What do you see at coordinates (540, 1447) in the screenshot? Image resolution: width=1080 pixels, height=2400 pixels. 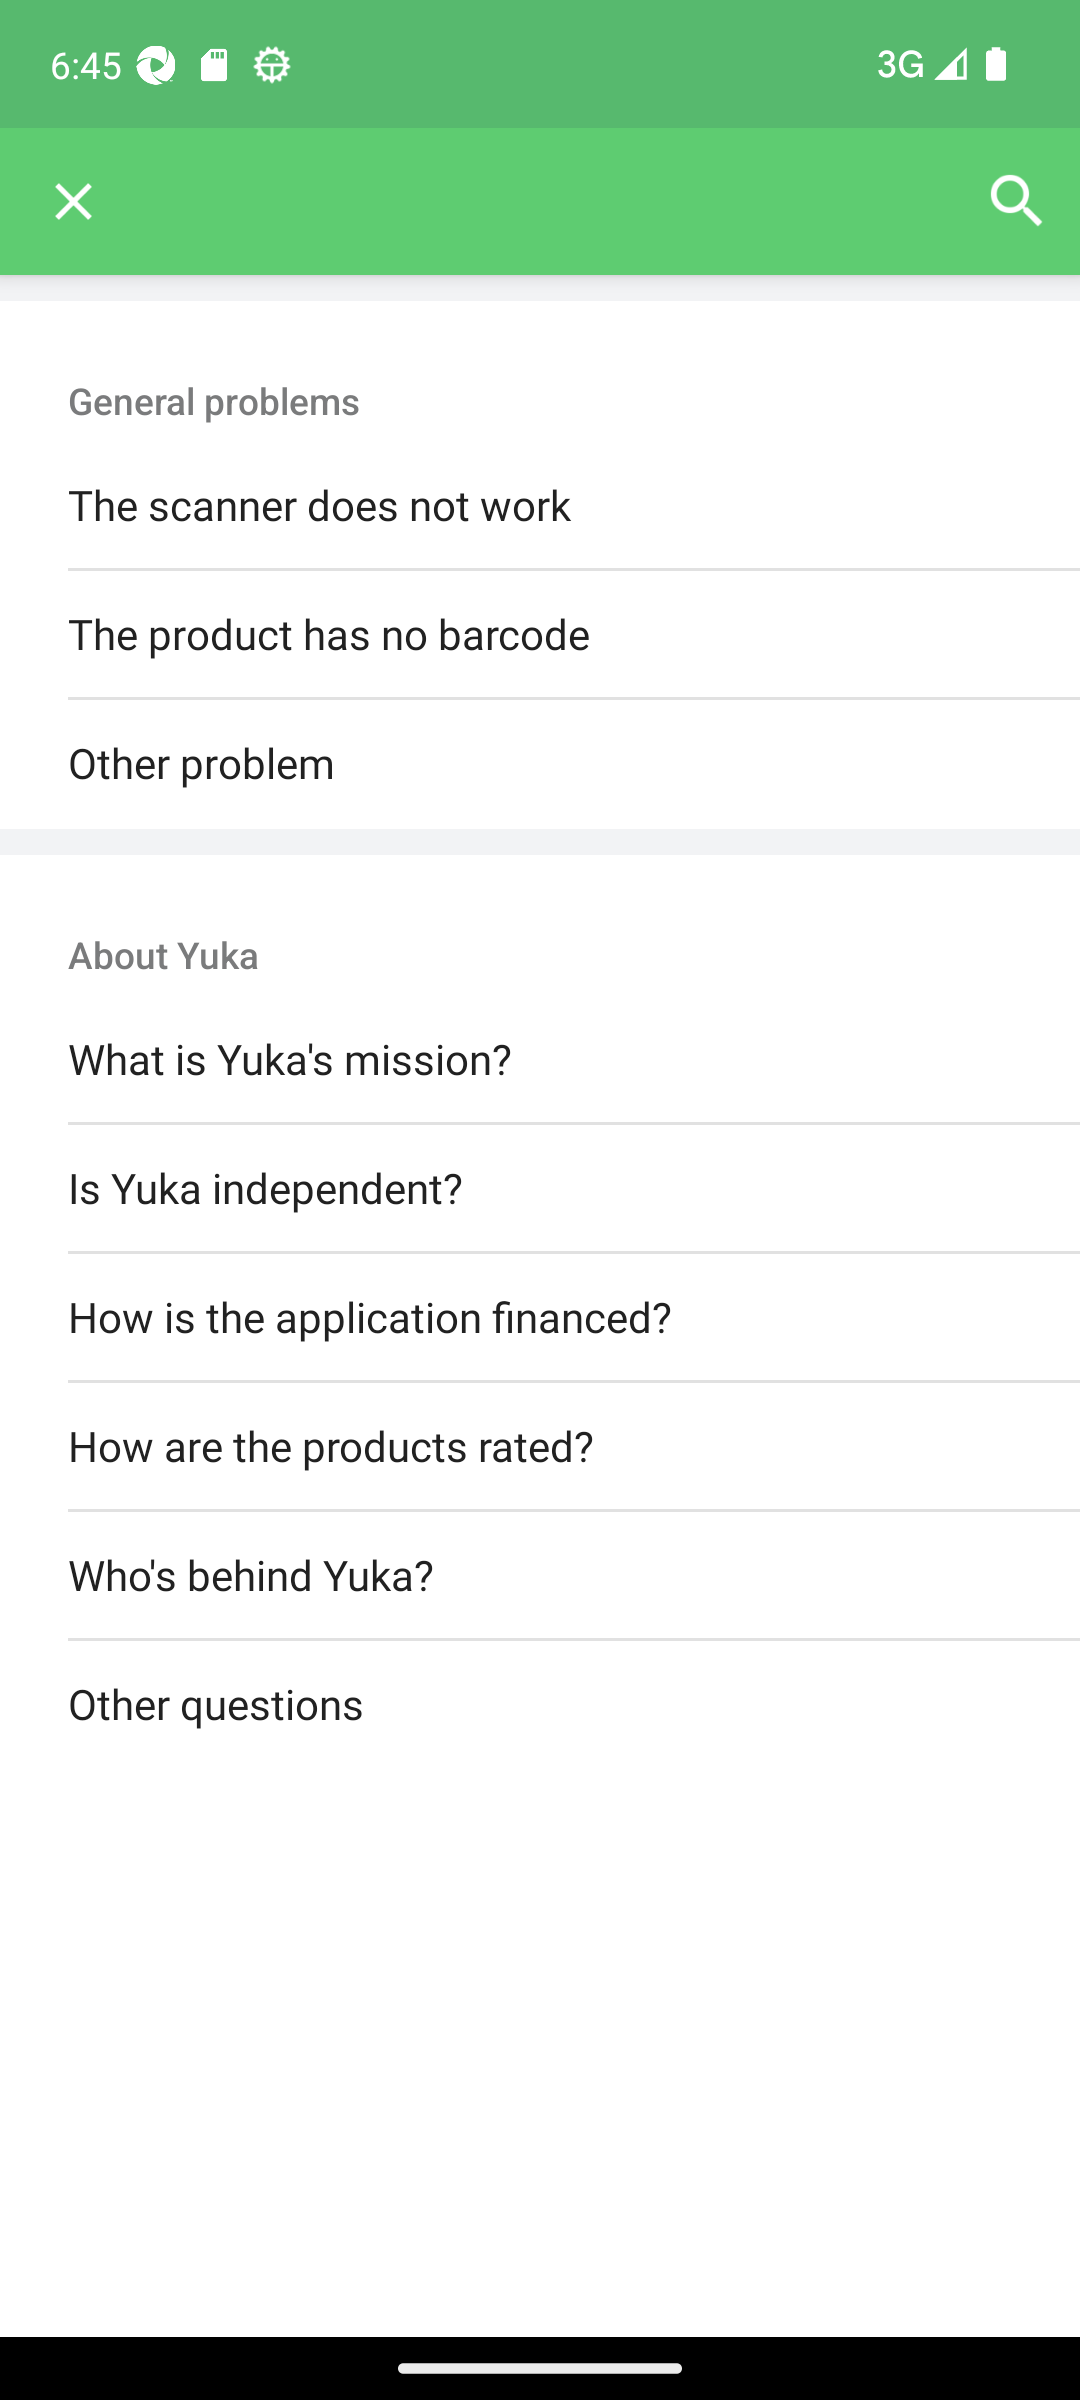 I see `How are the products rated?` at bounding box center [540, 1447].